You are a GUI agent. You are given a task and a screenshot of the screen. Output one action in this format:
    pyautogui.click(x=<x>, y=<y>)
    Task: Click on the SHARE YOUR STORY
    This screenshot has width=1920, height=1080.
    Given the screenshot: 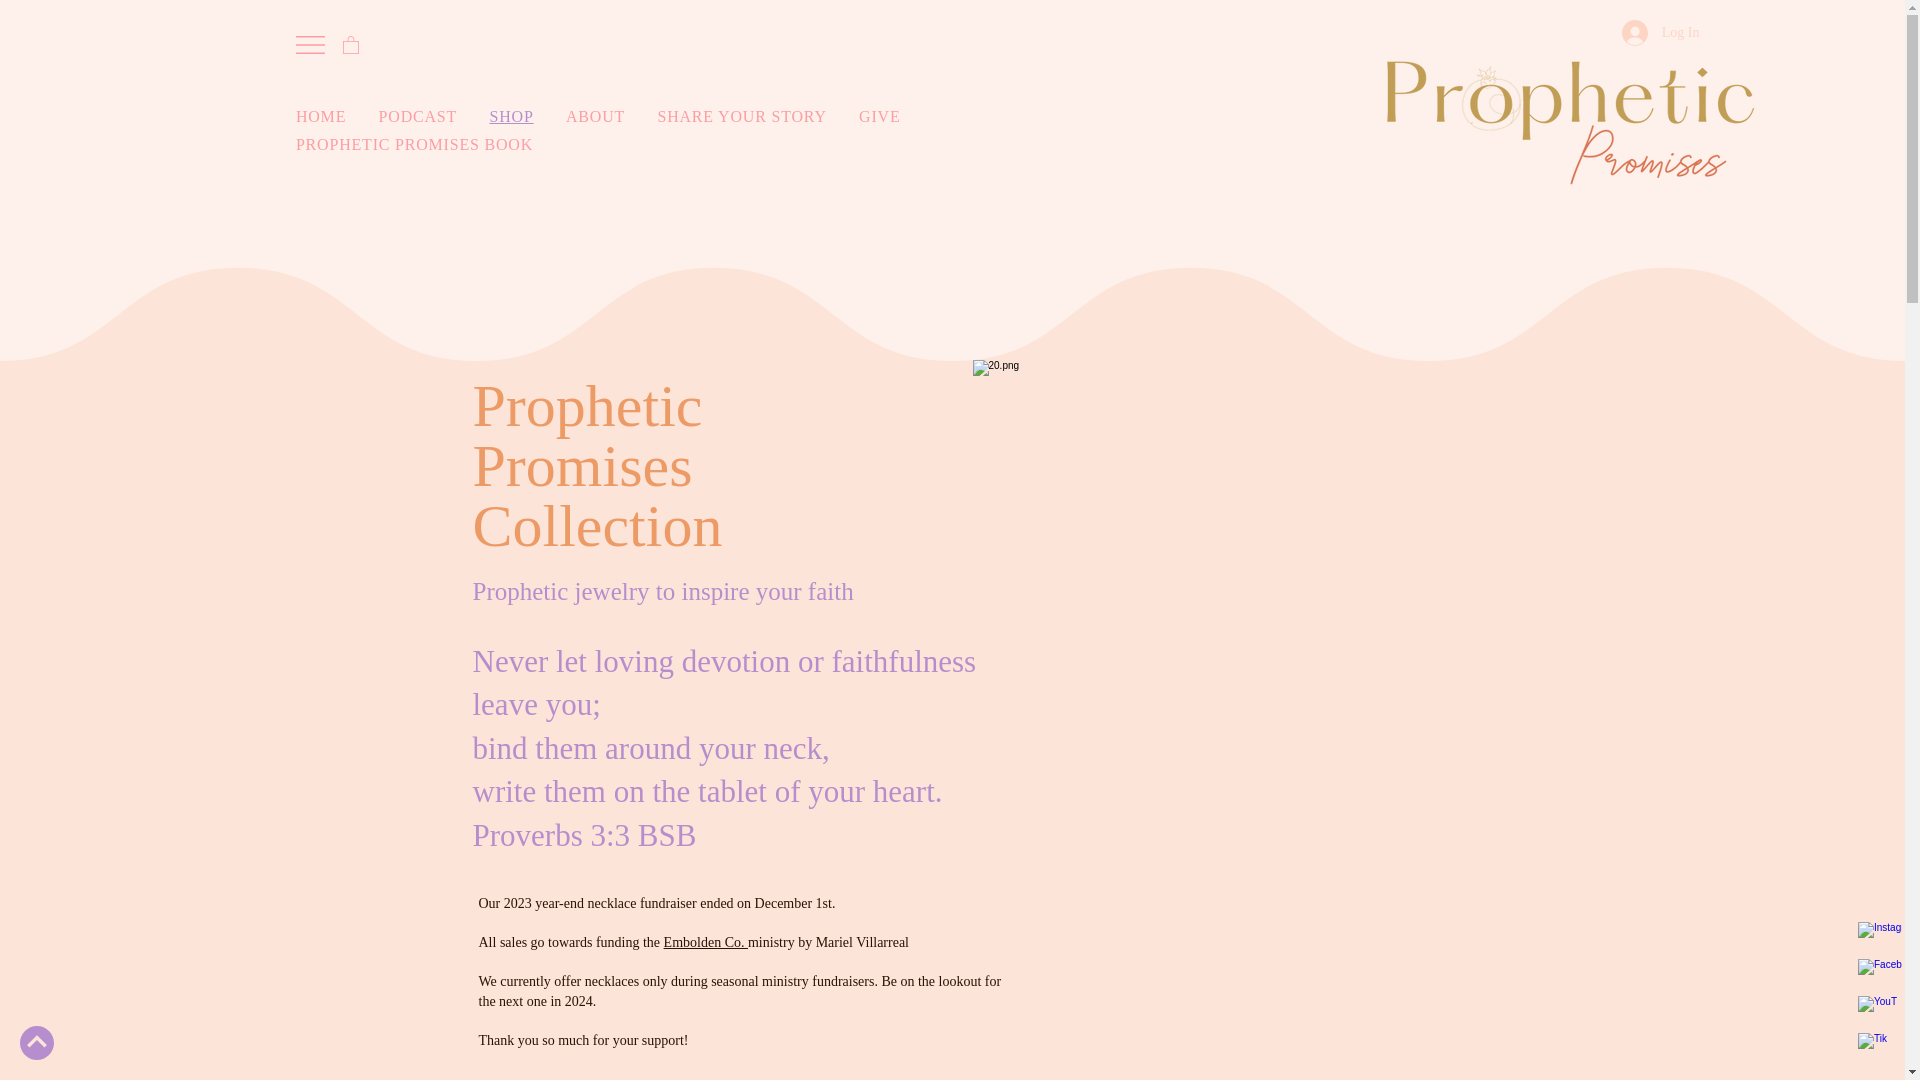 What is the action you would take?
    pyautogui.click(x=752, y=117)
    